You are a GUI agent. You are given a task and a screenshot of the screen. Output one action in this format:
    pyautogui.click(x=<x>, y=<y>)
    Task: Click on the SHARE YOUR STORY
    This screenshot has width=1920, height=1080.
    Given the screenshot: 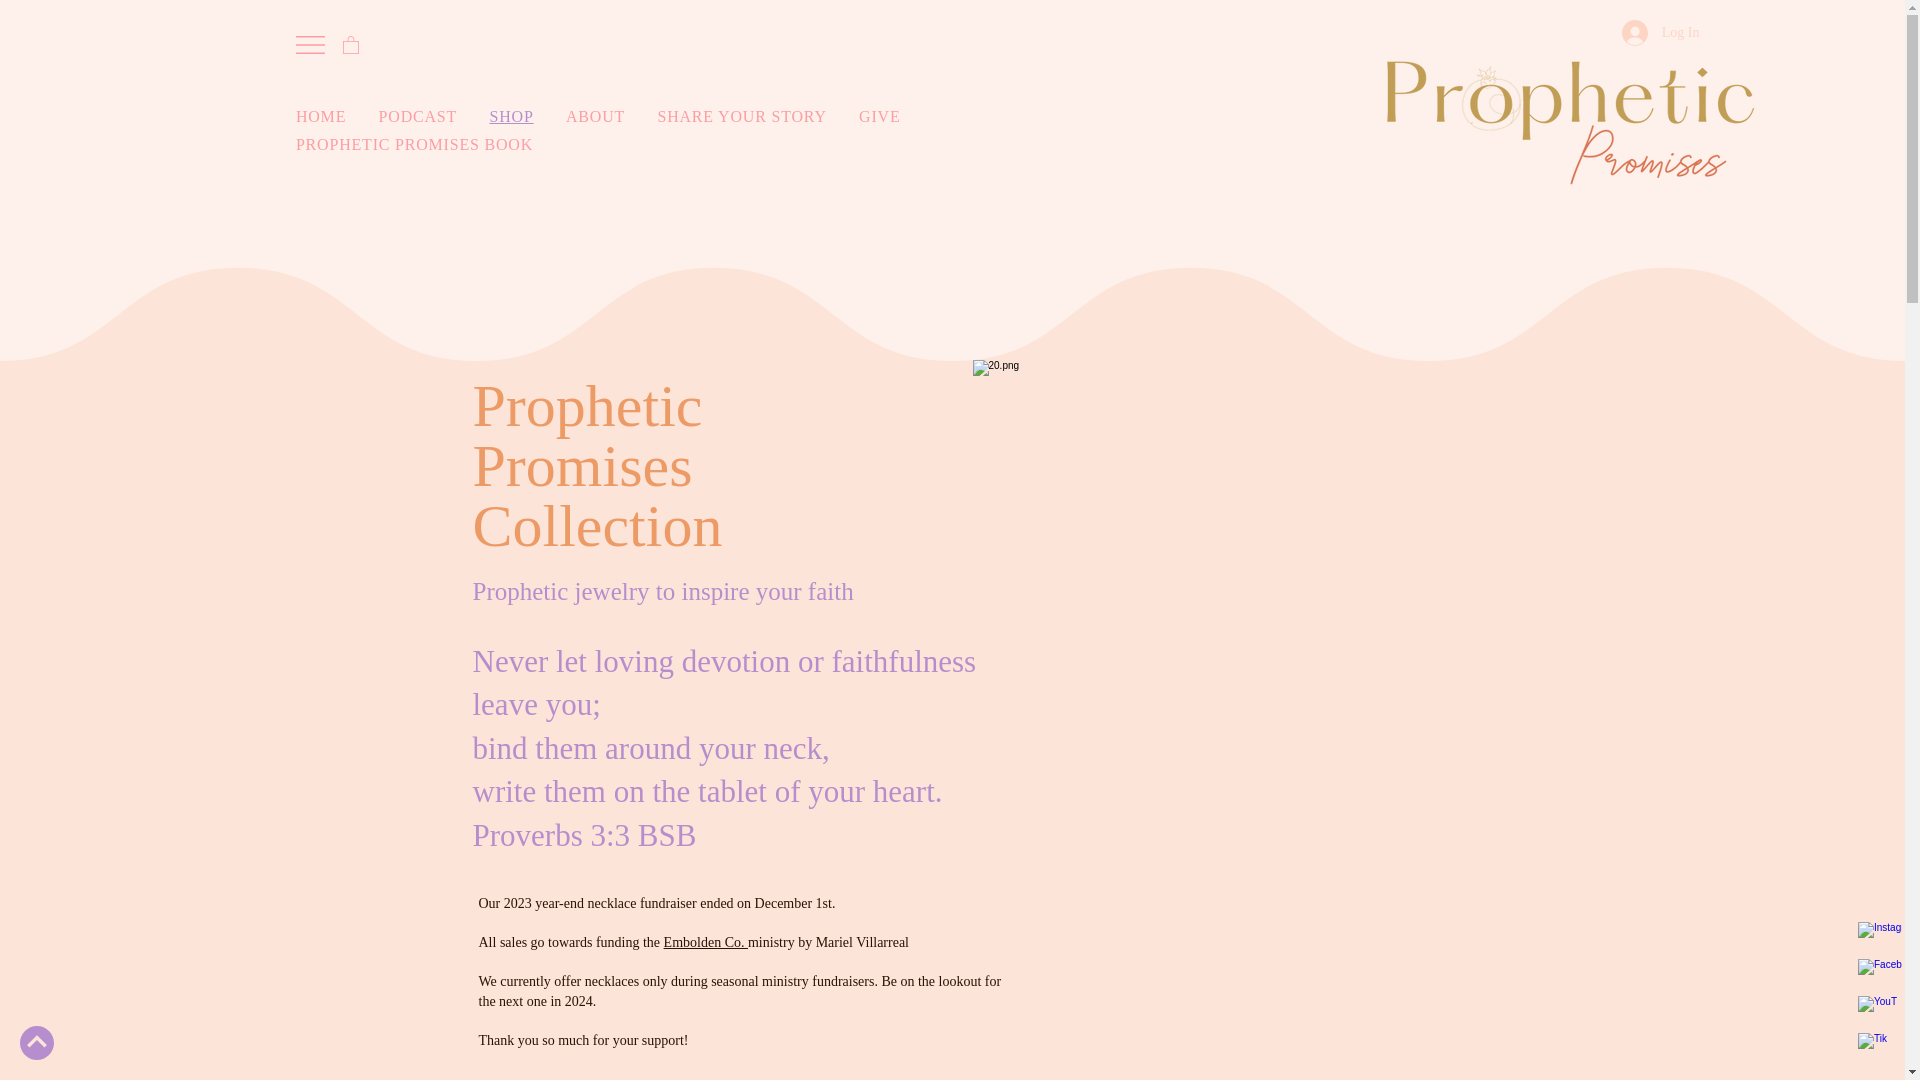 What is the action you would take?
    pyautogui.click(x=752, y=117)
    